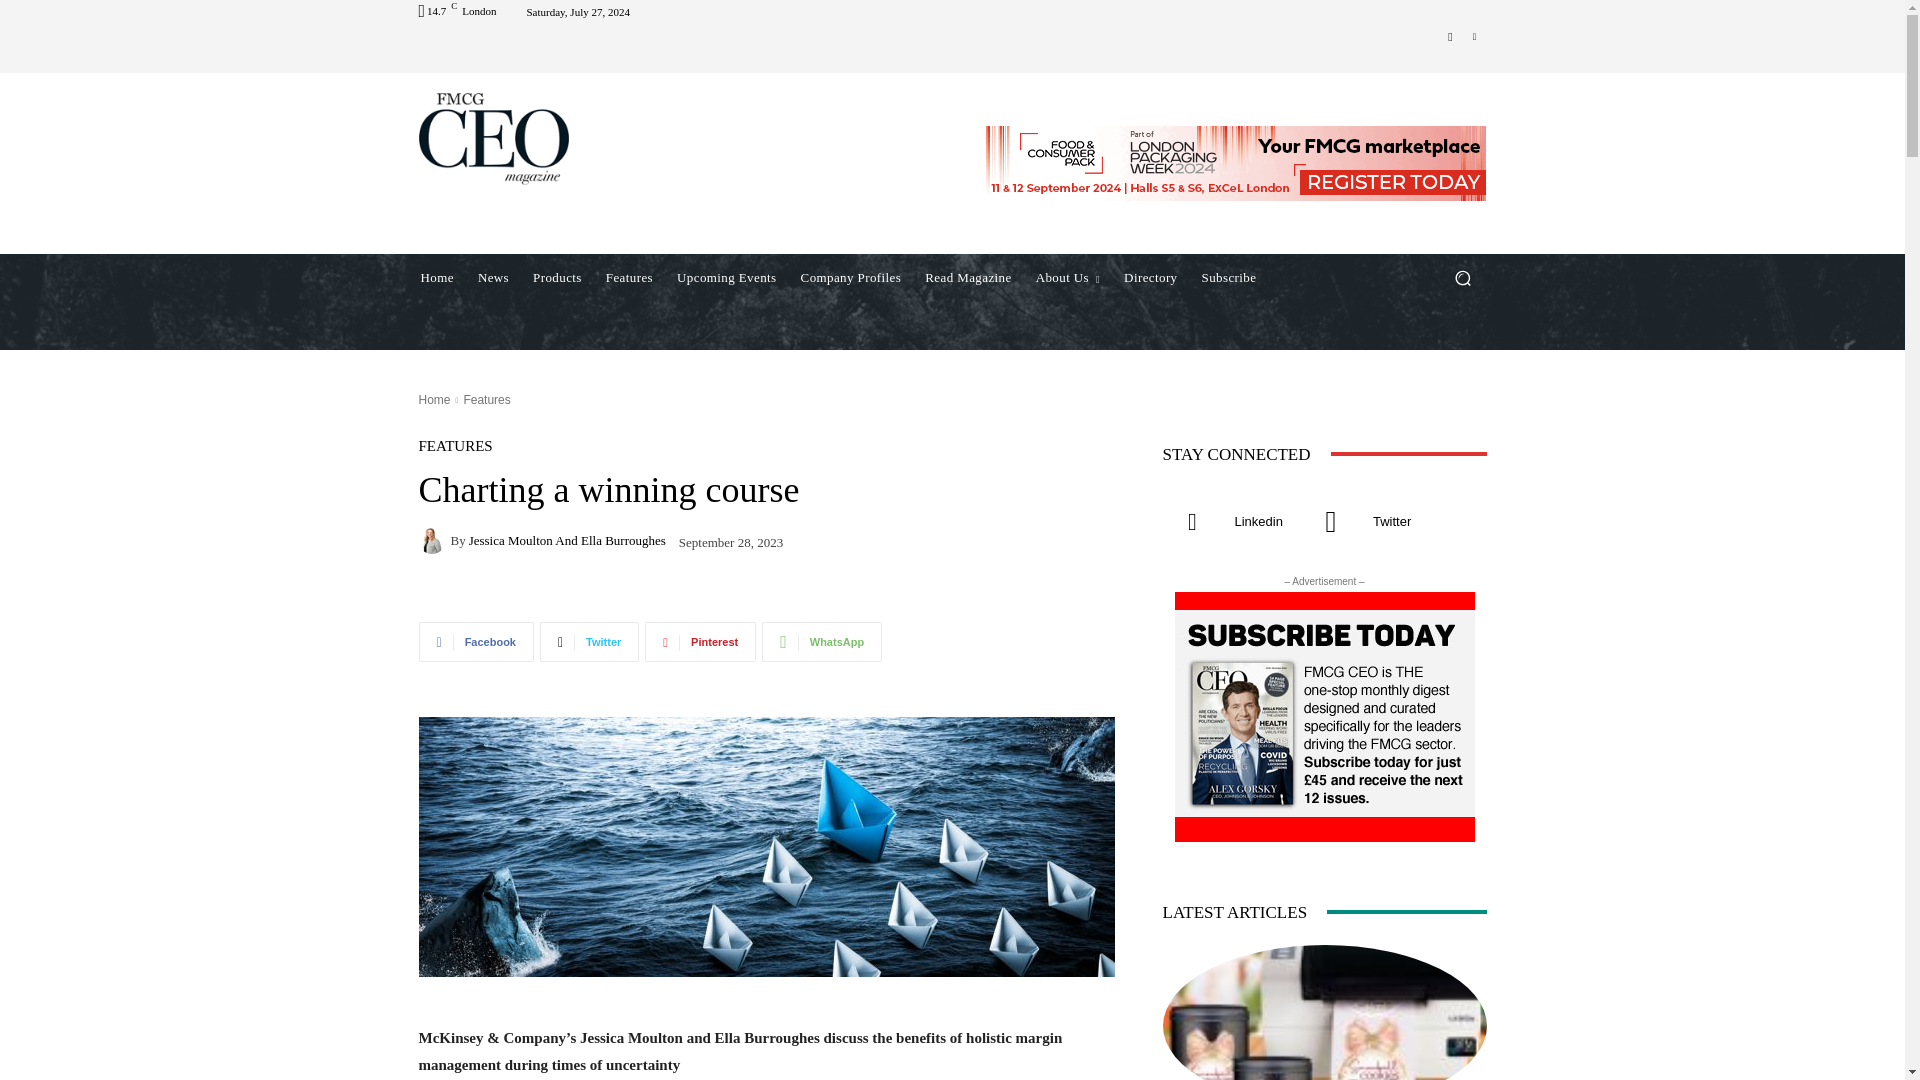  I want to click on Pinterest, so click(700, 642).